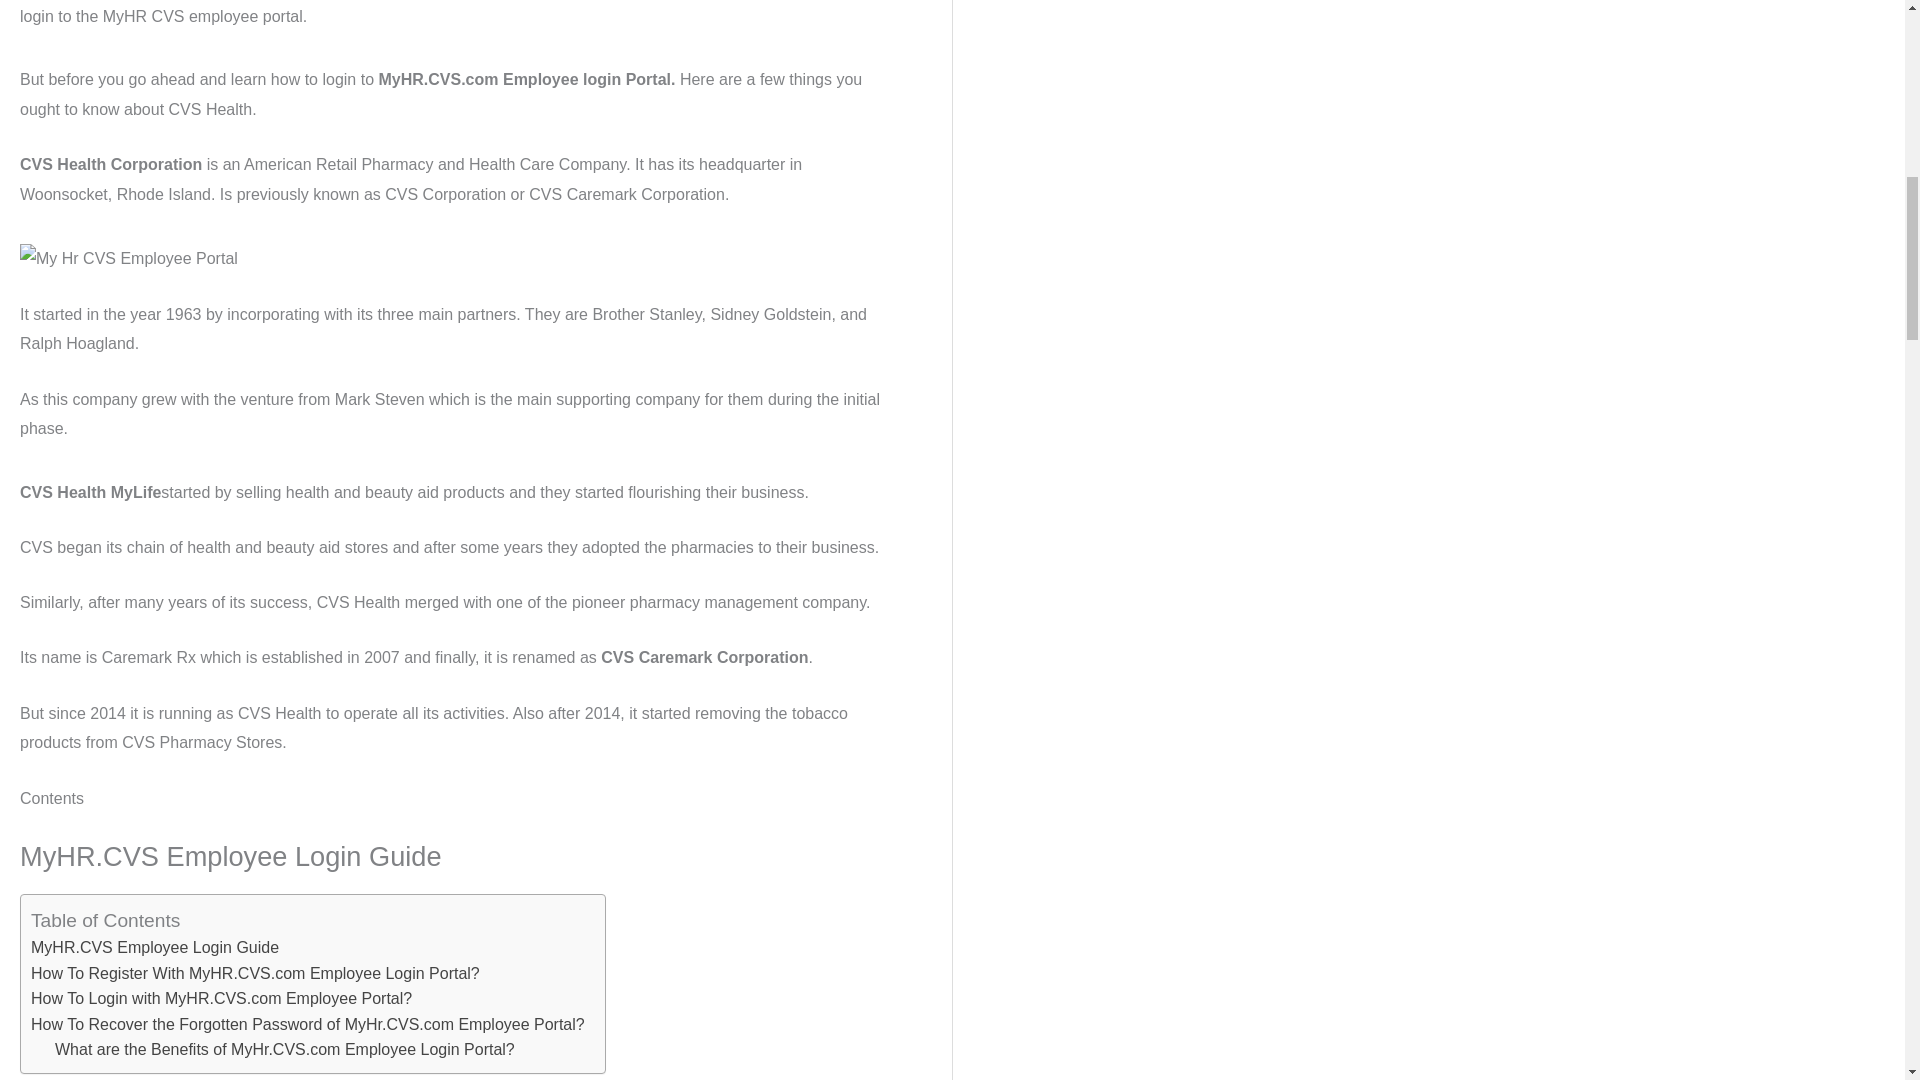  Describe the element at coordinates (255, 974) in the screenshot. I see `How To Register With MyHR.CVS.com Employee Login Portal?` at that location.